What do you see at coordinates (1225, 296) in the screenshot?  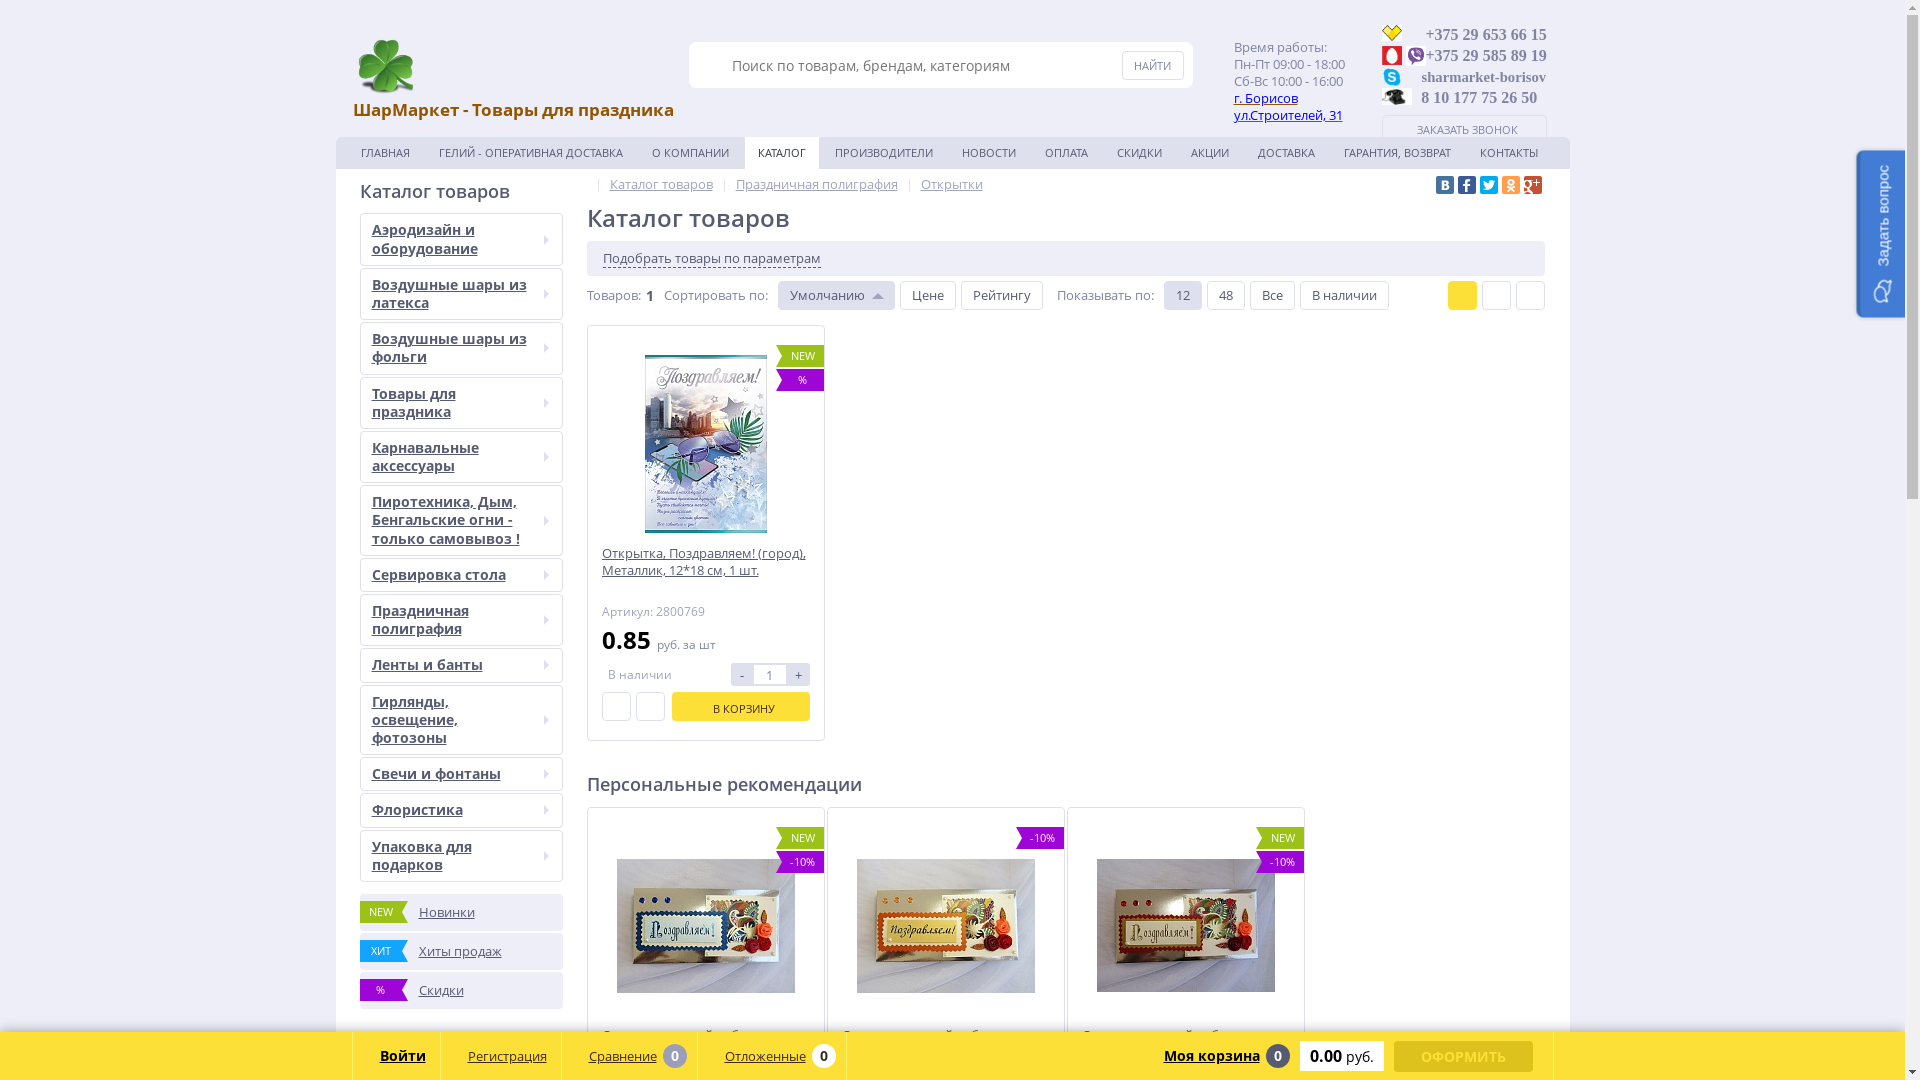 I see `48` at bounding box center [1225, 296].